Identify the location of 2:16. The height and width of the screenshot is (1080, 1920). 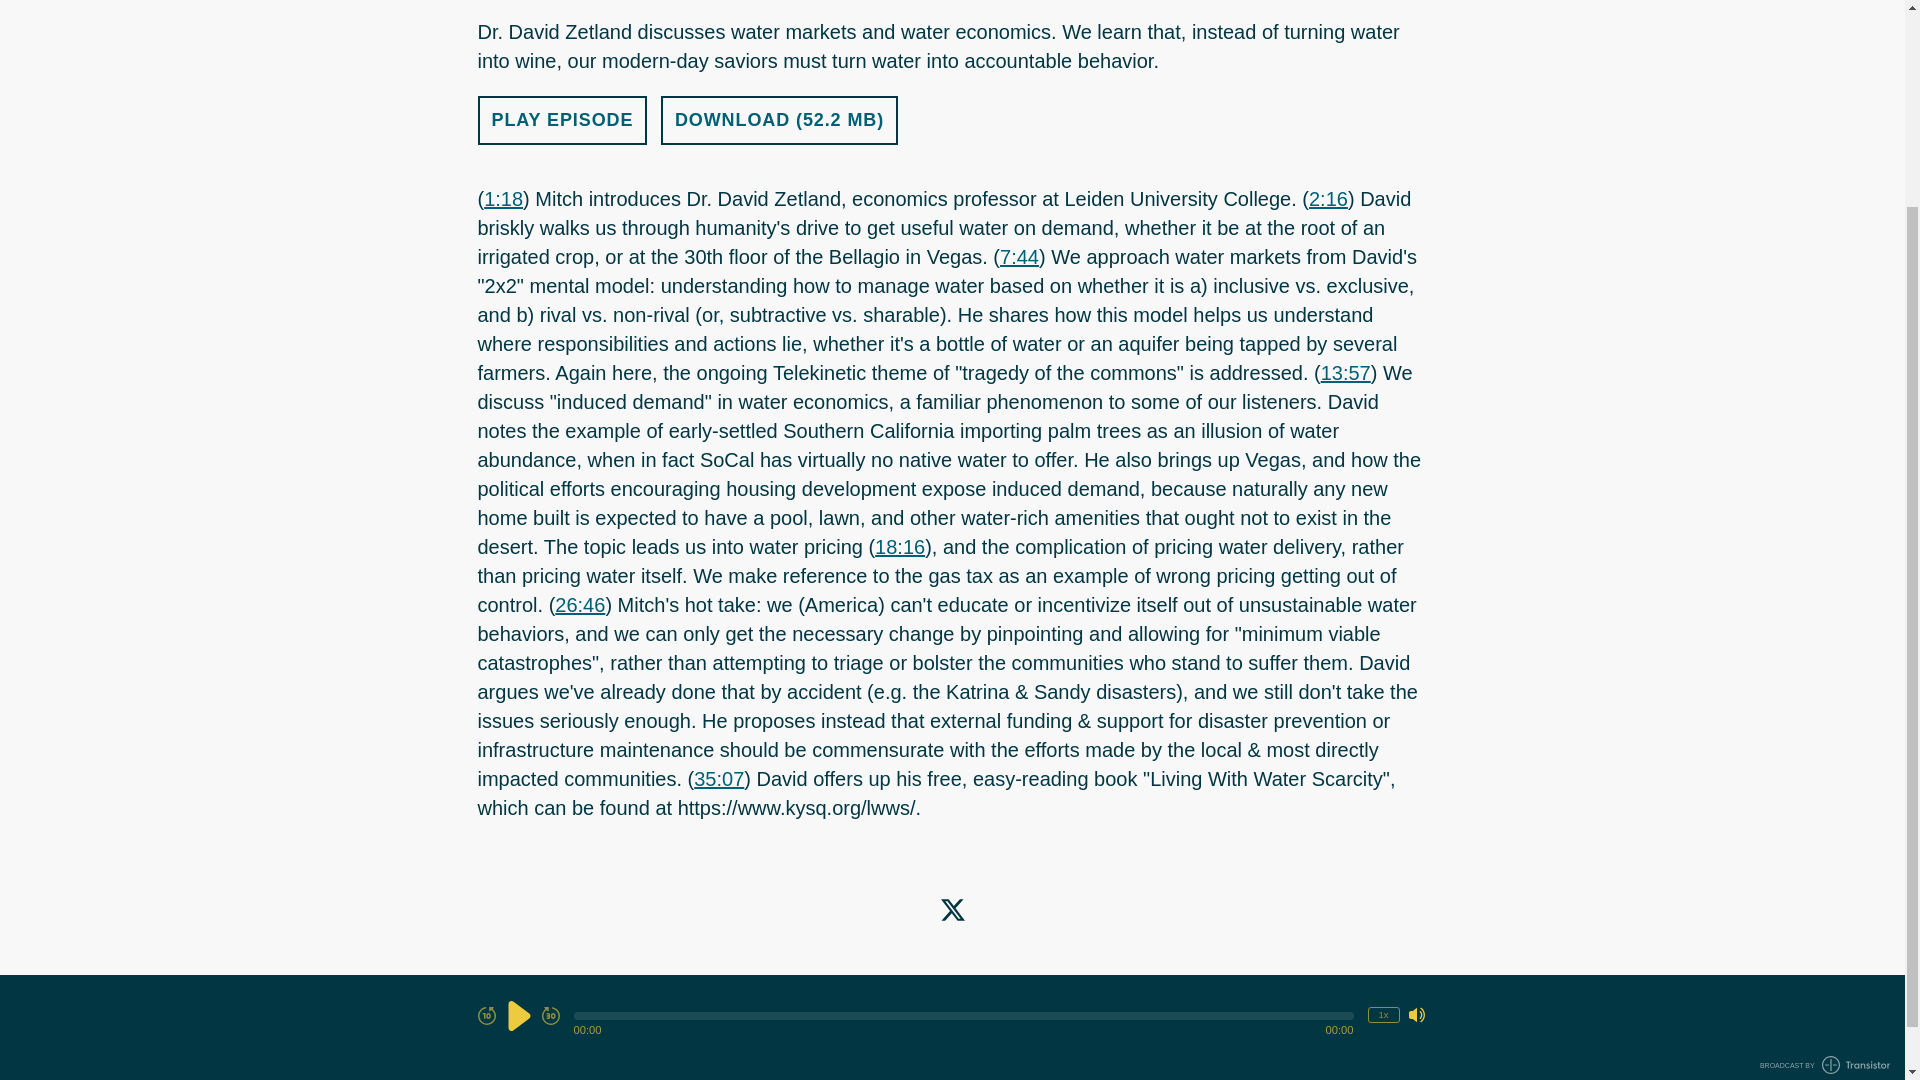
(1328, 198).